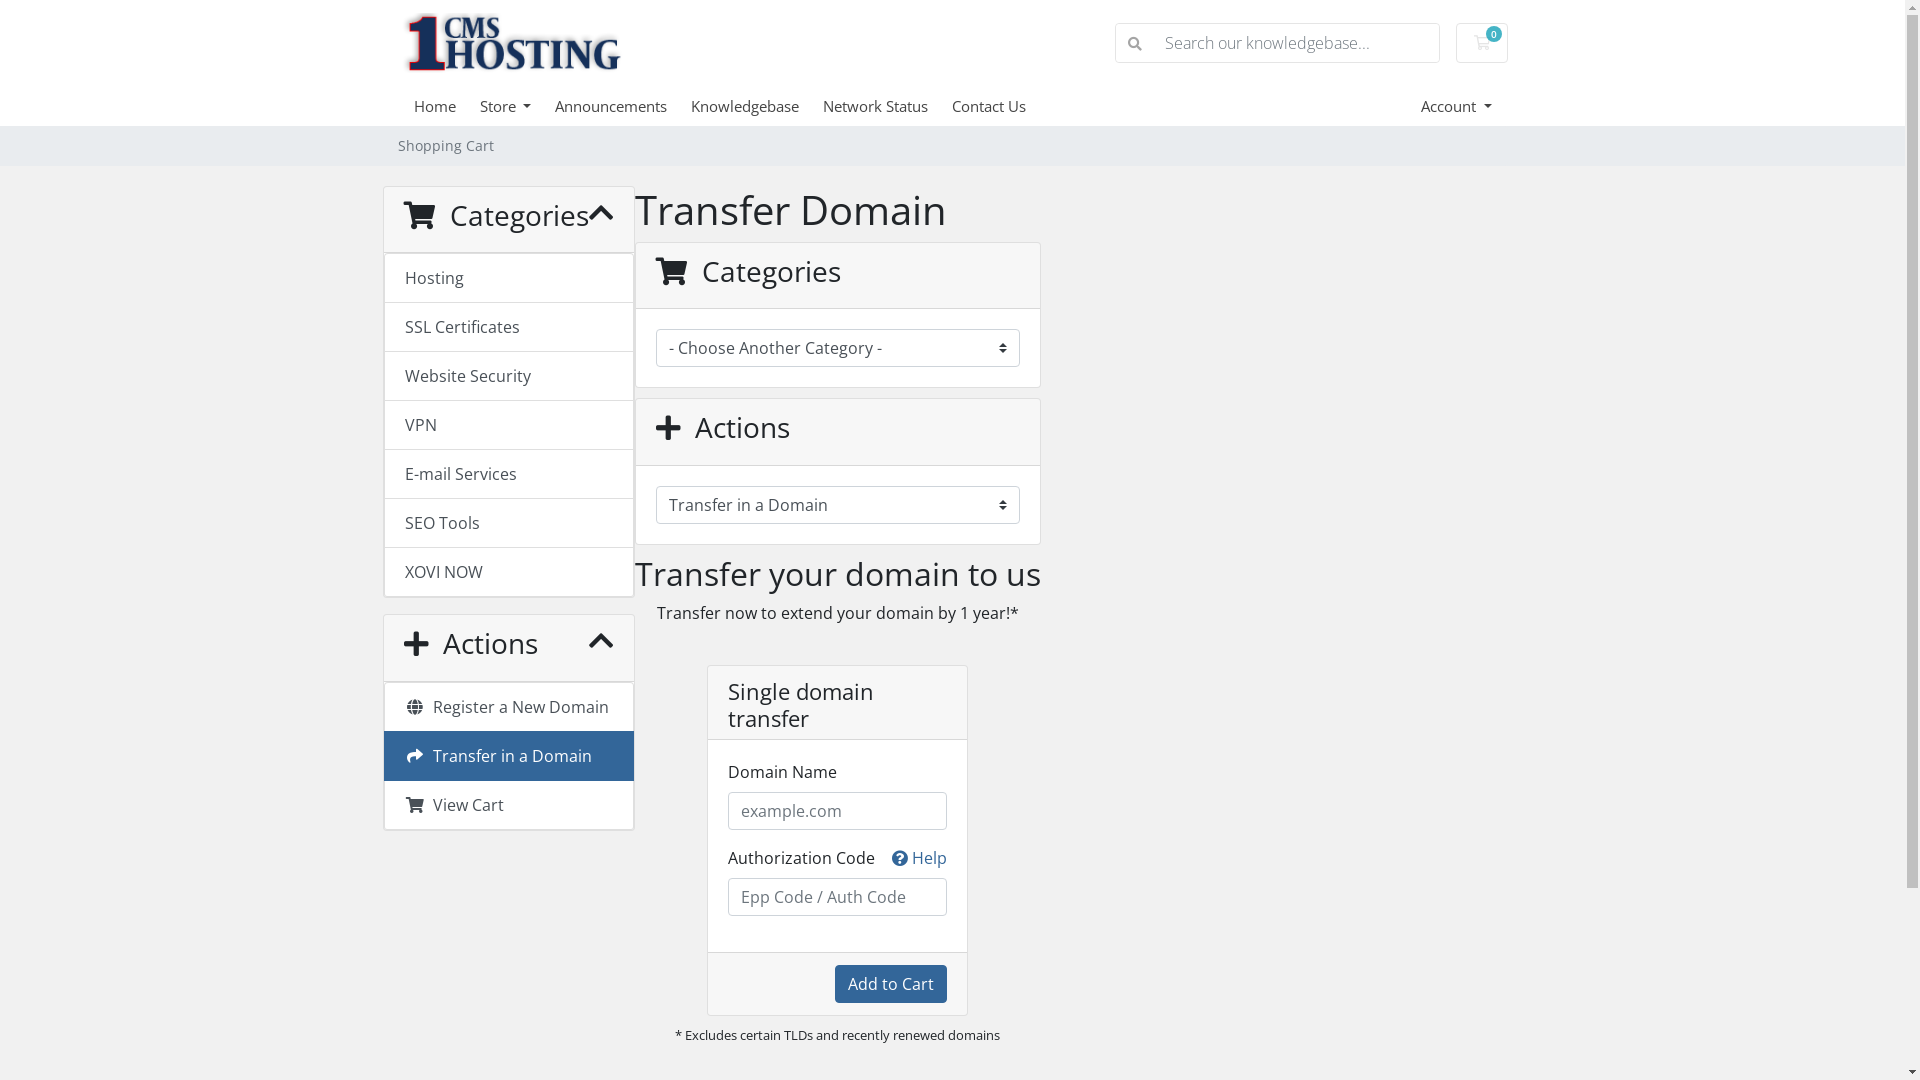 The width and height of the screenshot is (1920, 1080). Describe the element at coordinates (1001, 106) in the screenshot. I see `Contact Us` at that location.